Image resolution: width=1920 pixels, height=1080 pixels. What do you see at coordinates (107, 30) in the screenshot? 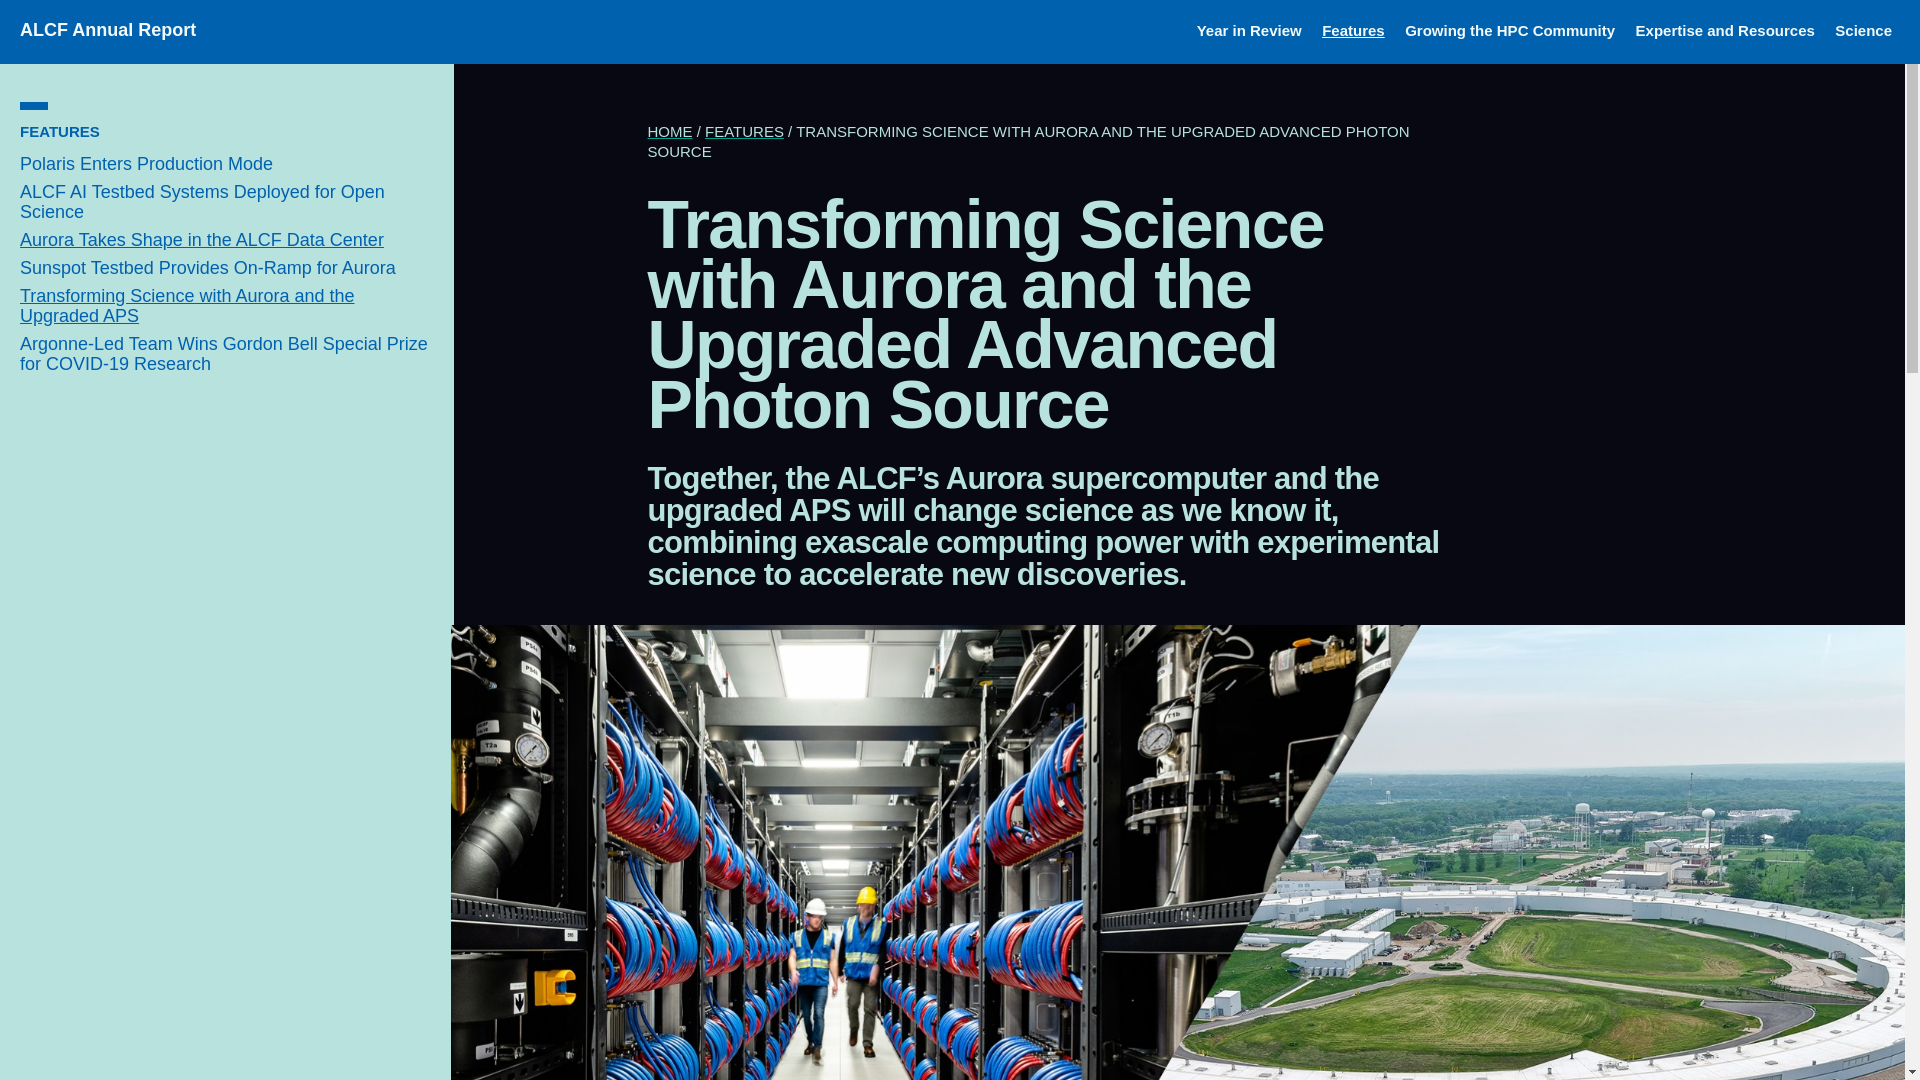
I see `ALCF Annual Report` at bounding box center [107, 30].